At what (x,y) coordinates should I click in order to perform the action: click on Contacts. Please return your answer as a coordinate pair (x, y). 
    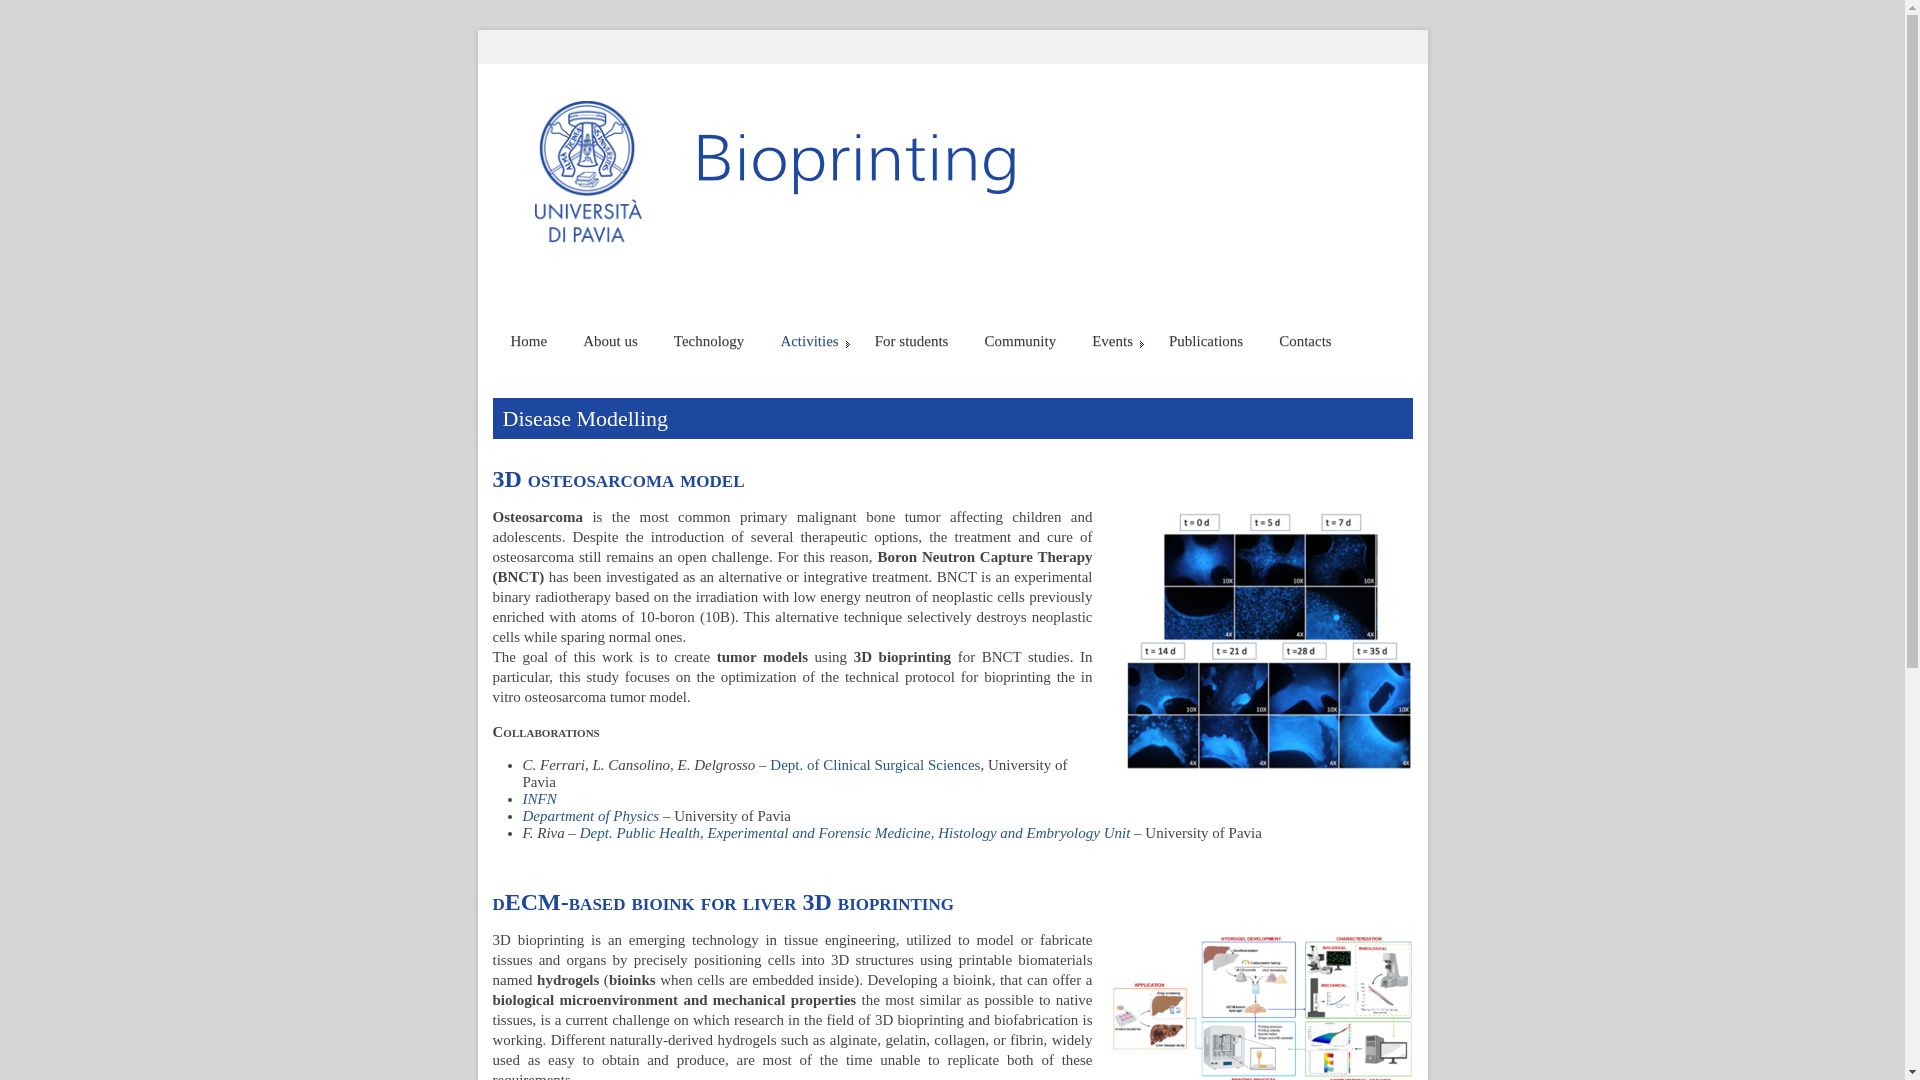
    Looking at the image, I should click on (1306, 341).